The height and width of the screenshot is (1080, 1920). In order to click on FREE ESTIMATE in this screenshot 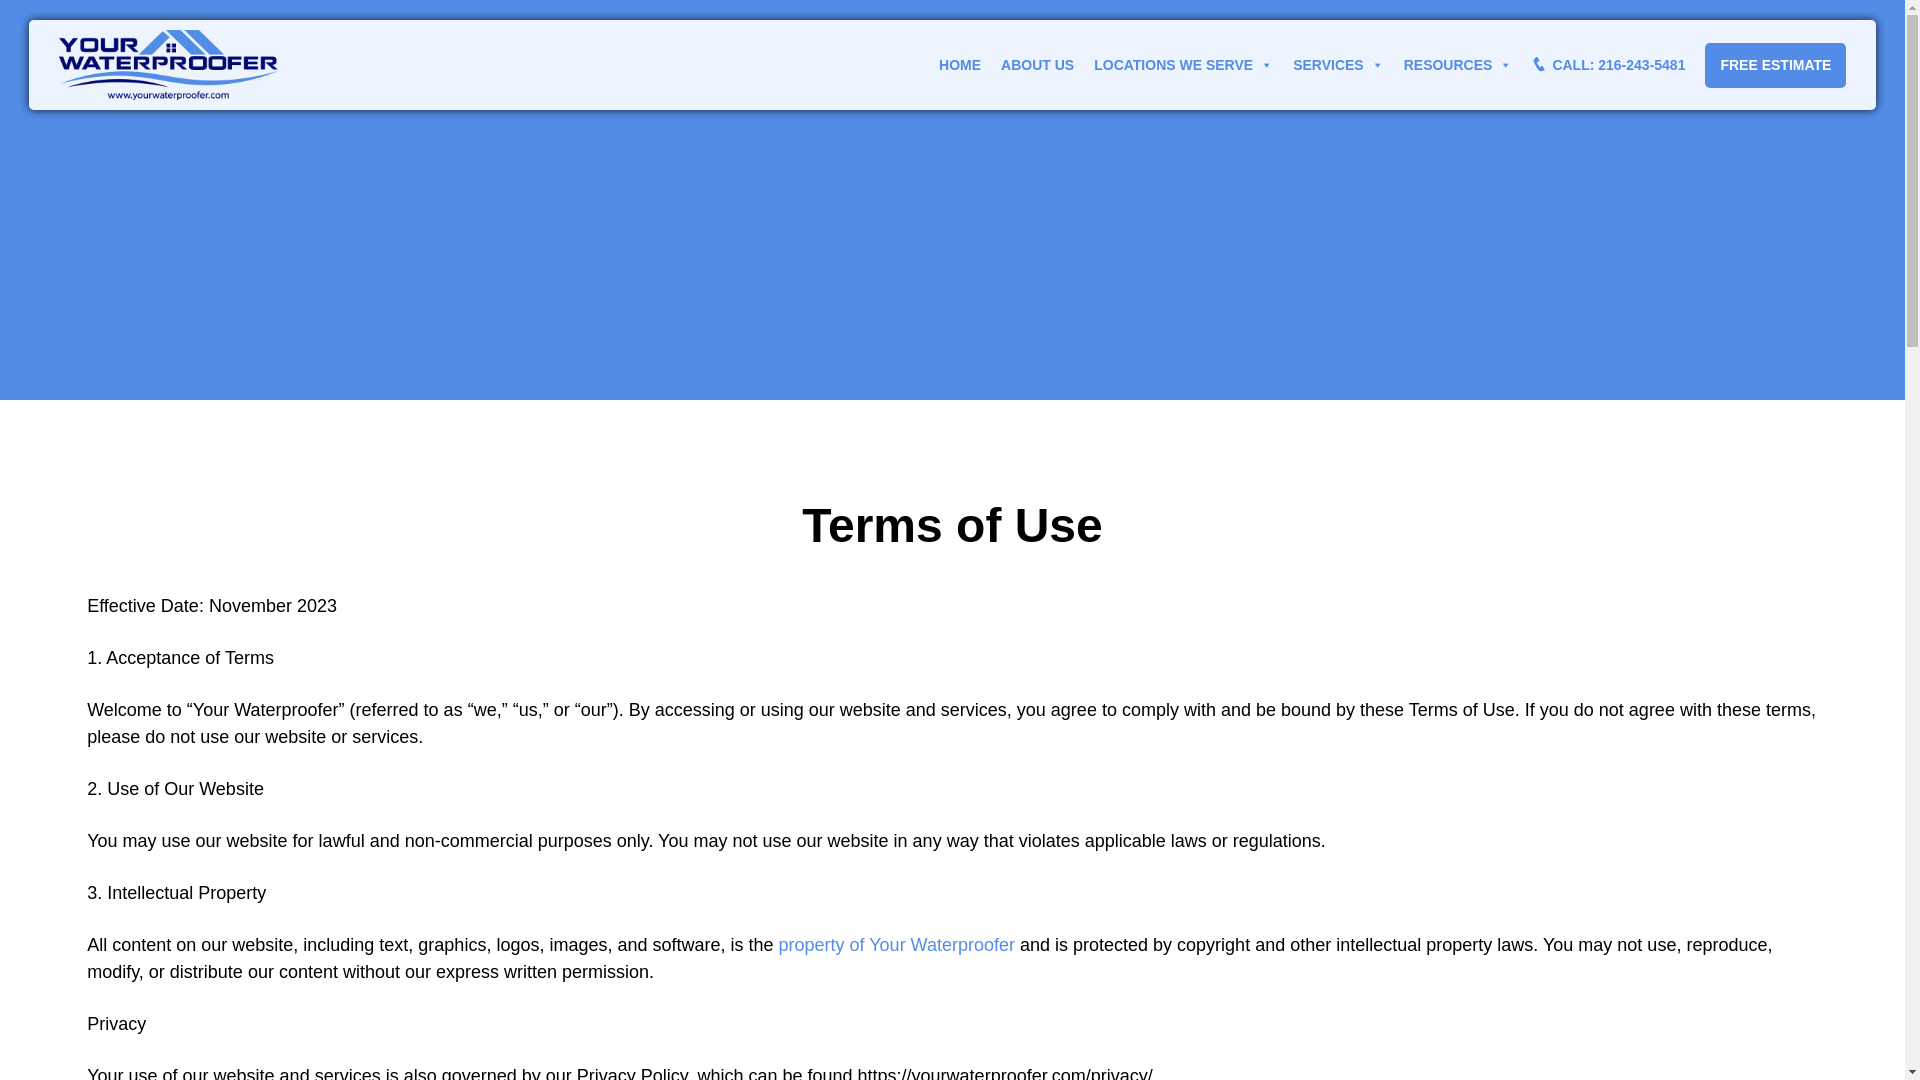, I will do `click(1774, 64)`.